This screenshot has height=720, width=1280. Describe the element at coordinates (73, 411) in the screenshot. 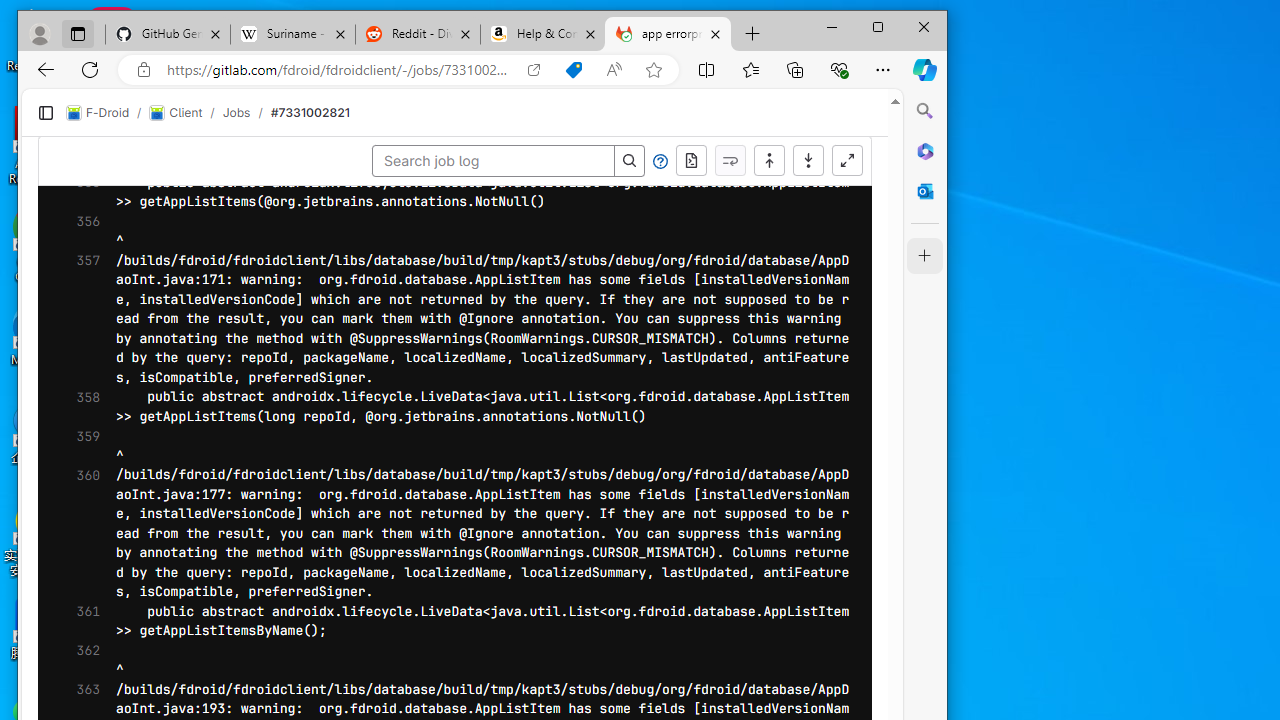

I see `408` at that location.